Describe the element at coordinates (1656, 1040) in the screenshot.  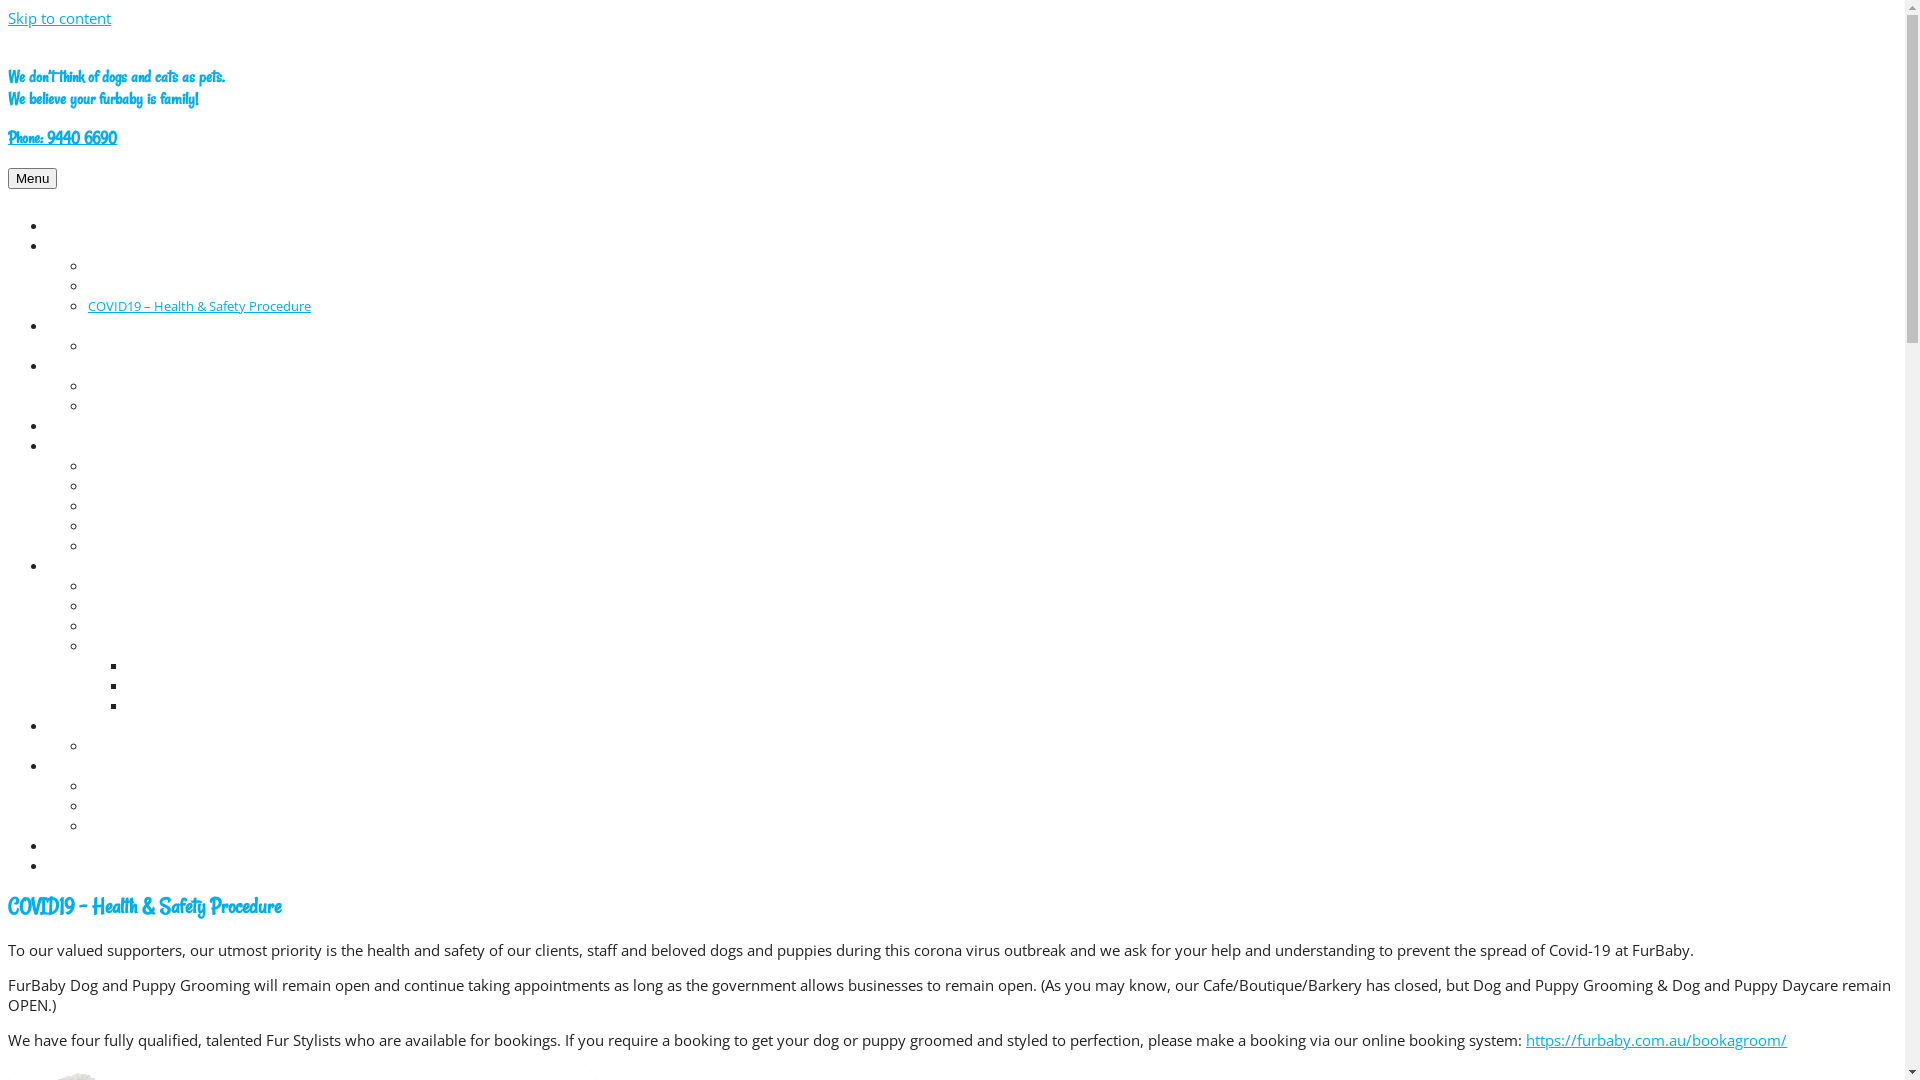
I see `https://furbaby.com.au/bookagroom/` at that location.